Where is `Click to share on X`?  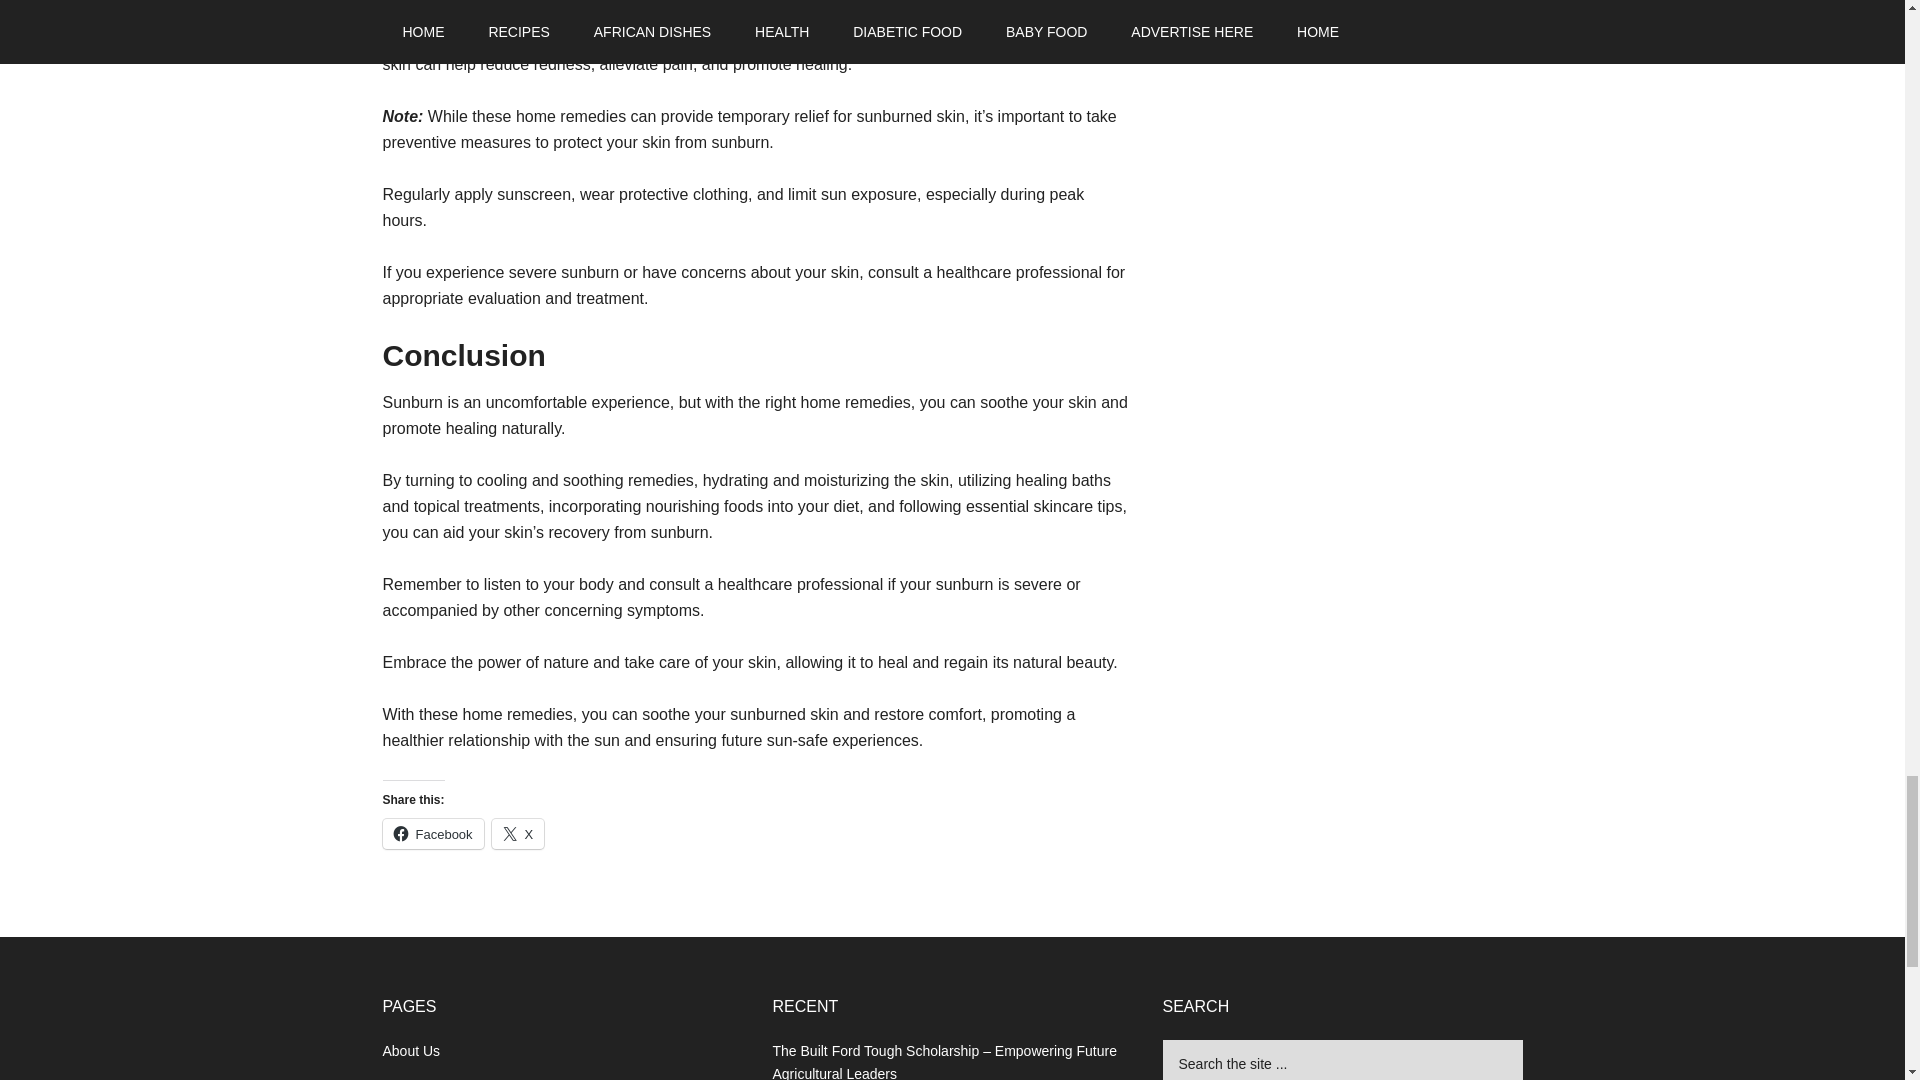 Click to share on X is located at coordinates (518, 833).